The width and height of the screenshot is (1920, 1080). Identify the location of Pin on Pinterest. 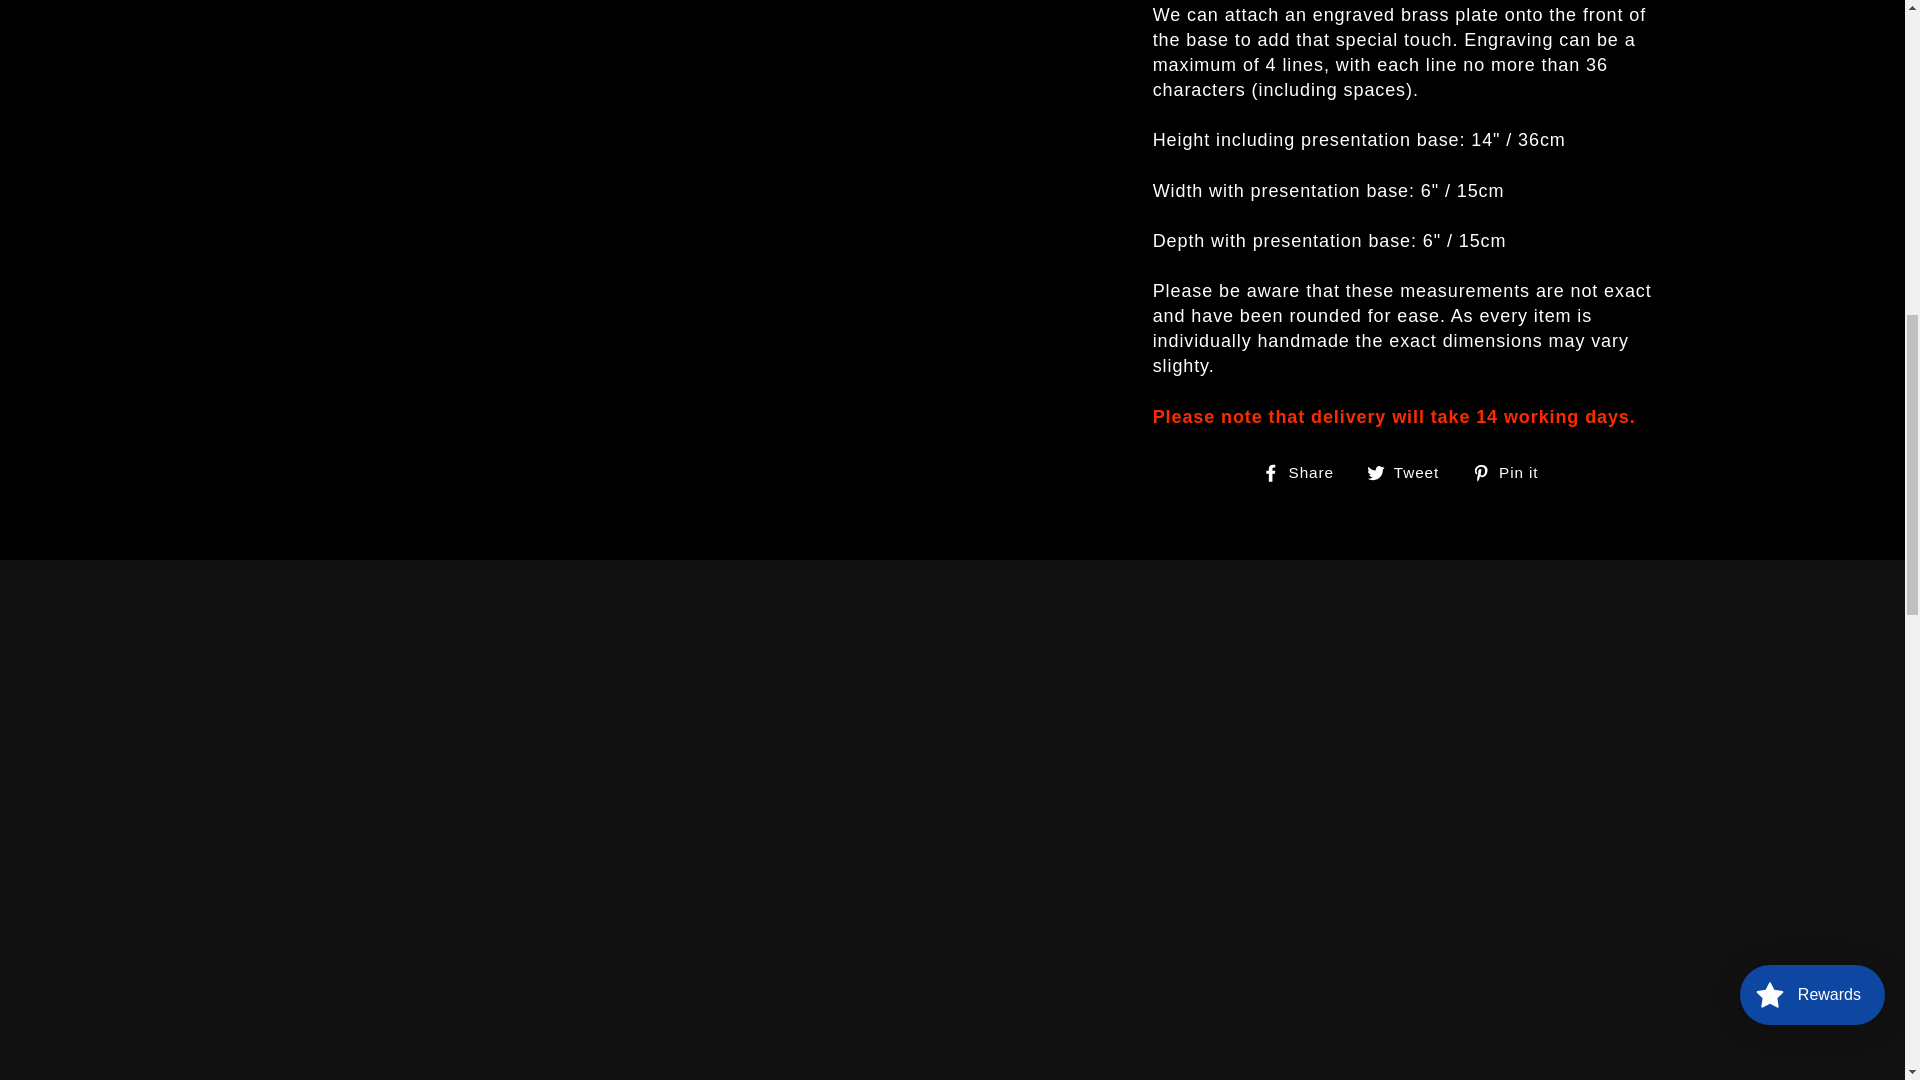
(1512, 472).